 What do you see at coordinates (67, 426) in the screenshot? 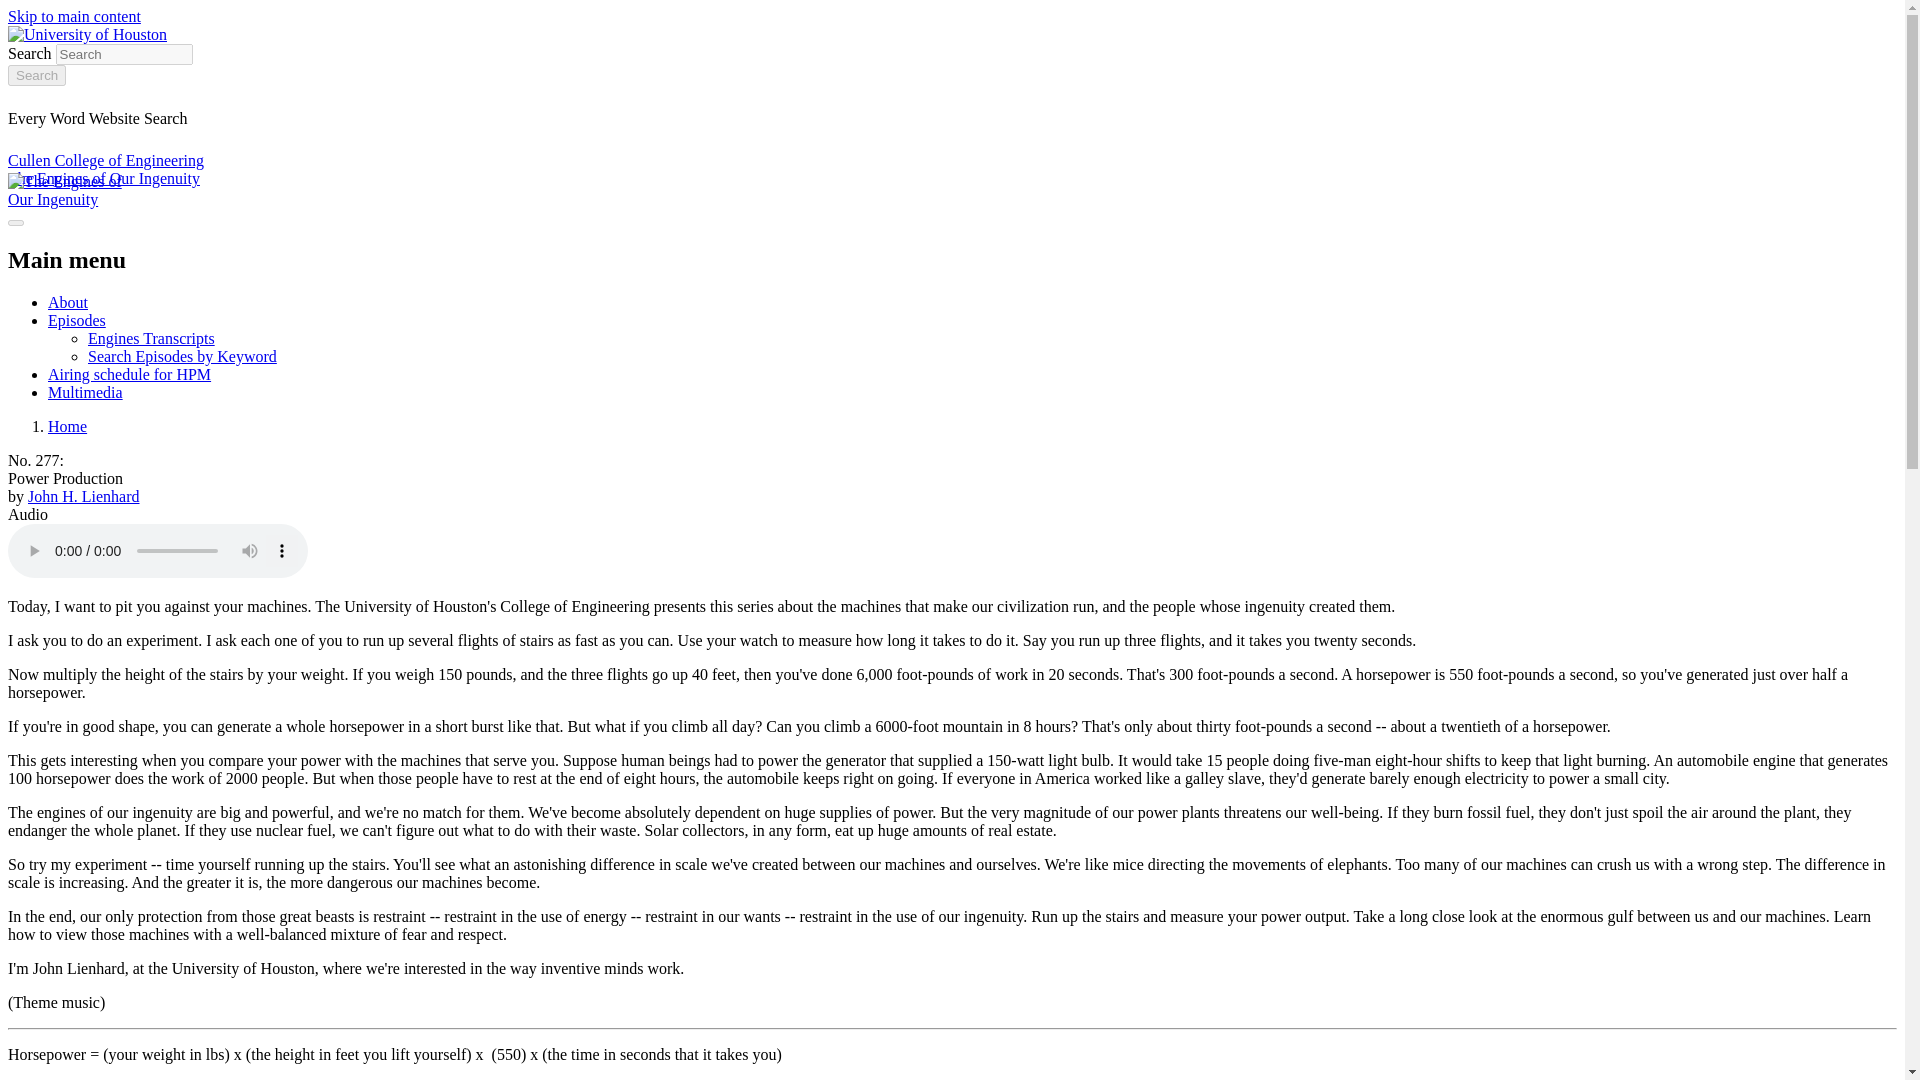
I see `Home` at bounding box center [67, 426].